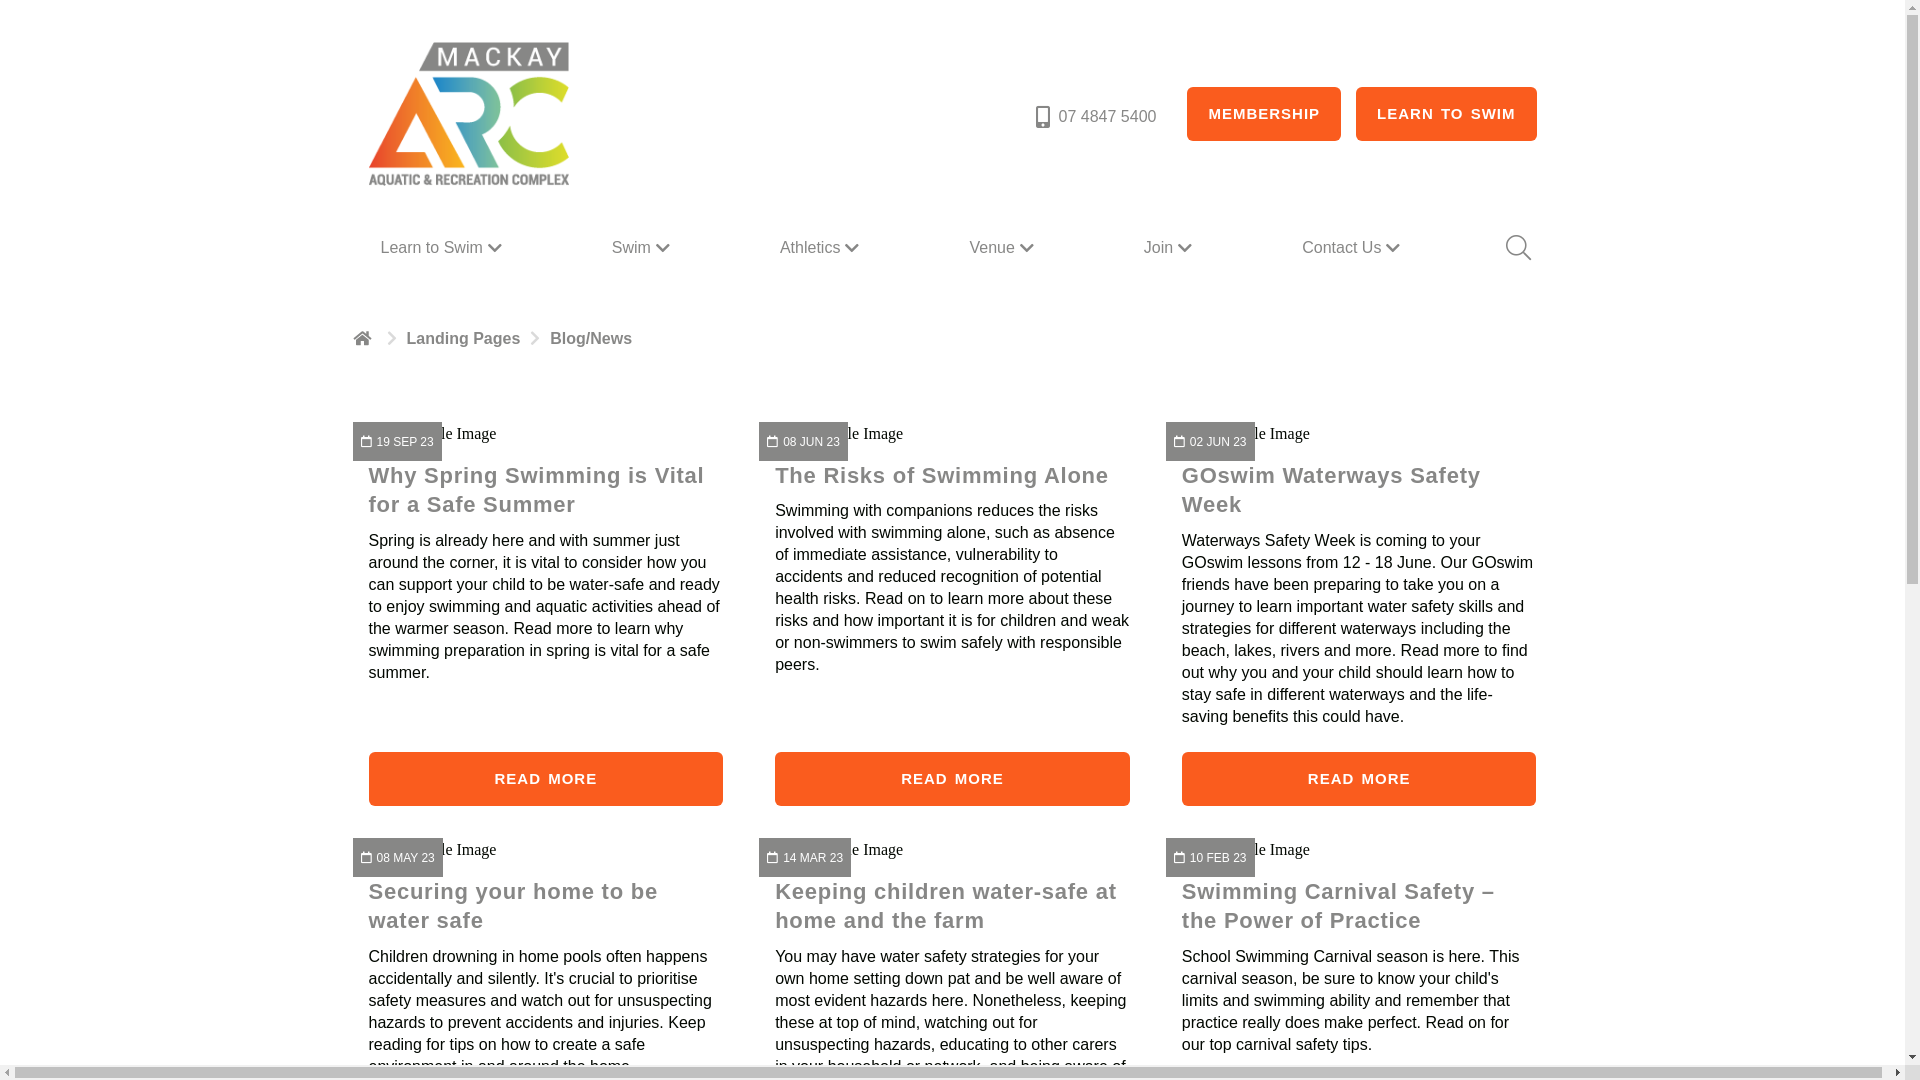 This screenshot has width=1920, height=1080. Describe the element at coordinates (1360, 779) in the screenshot. I see `READ MORE` at that location.